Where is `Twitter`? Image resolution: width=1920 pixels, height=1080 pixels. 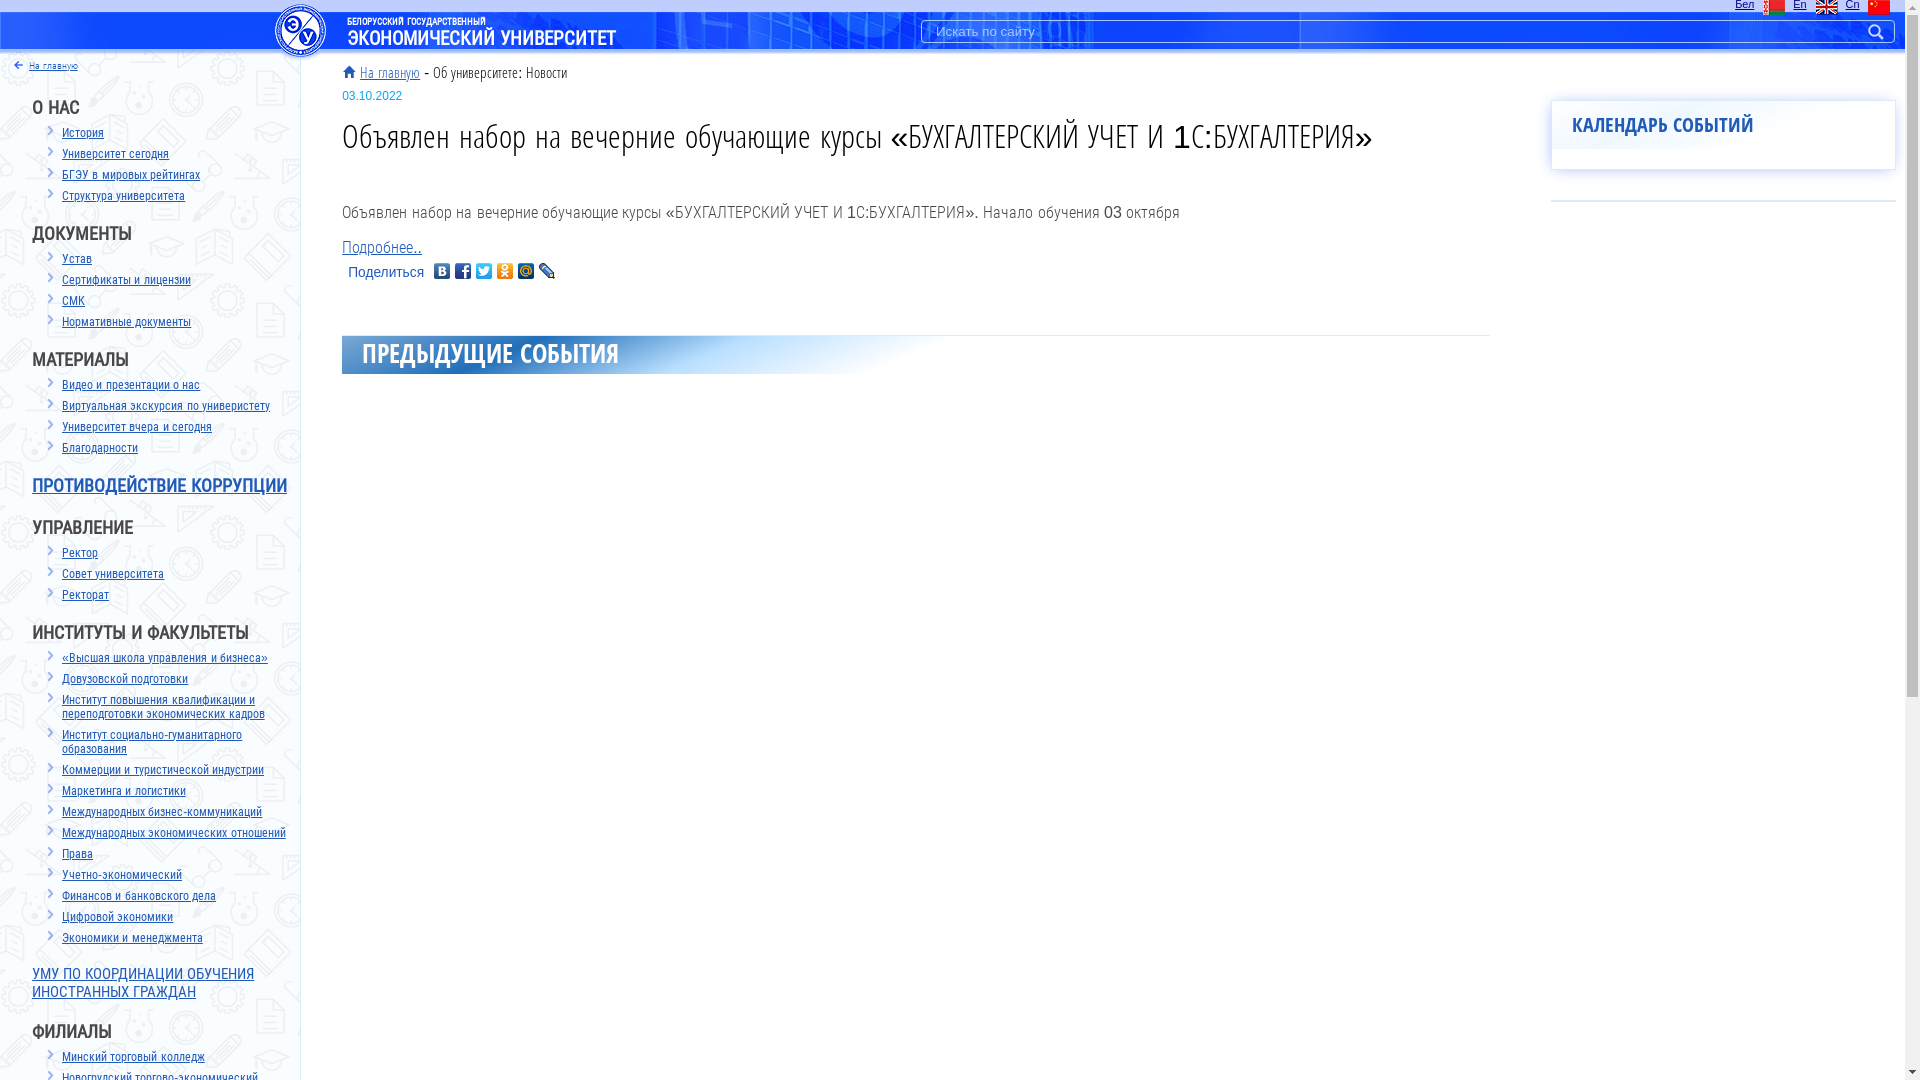
Twitter is located at coordinates (484, 271).